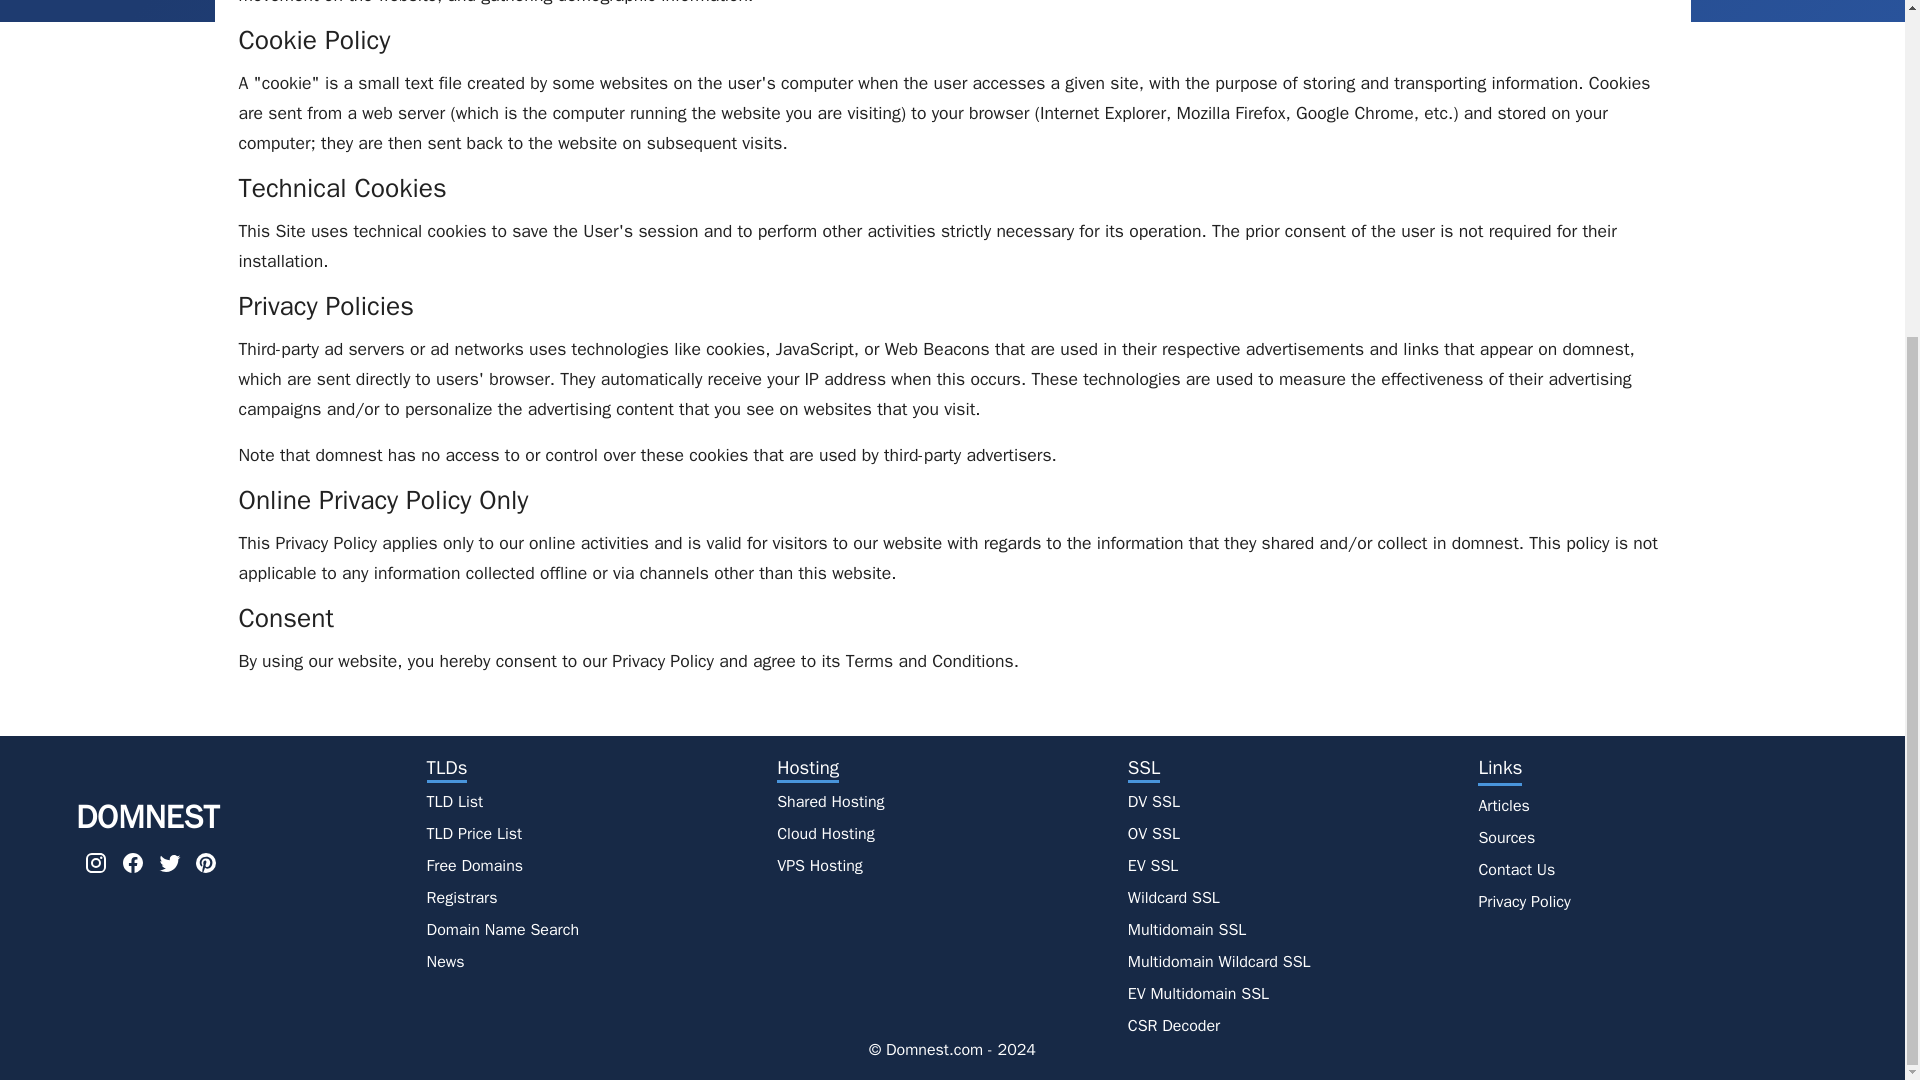 The image size is (1920, 1080). Describe the element at coordinates (830, 798) in the screenshot. I see `Shared Hosting` at that location.